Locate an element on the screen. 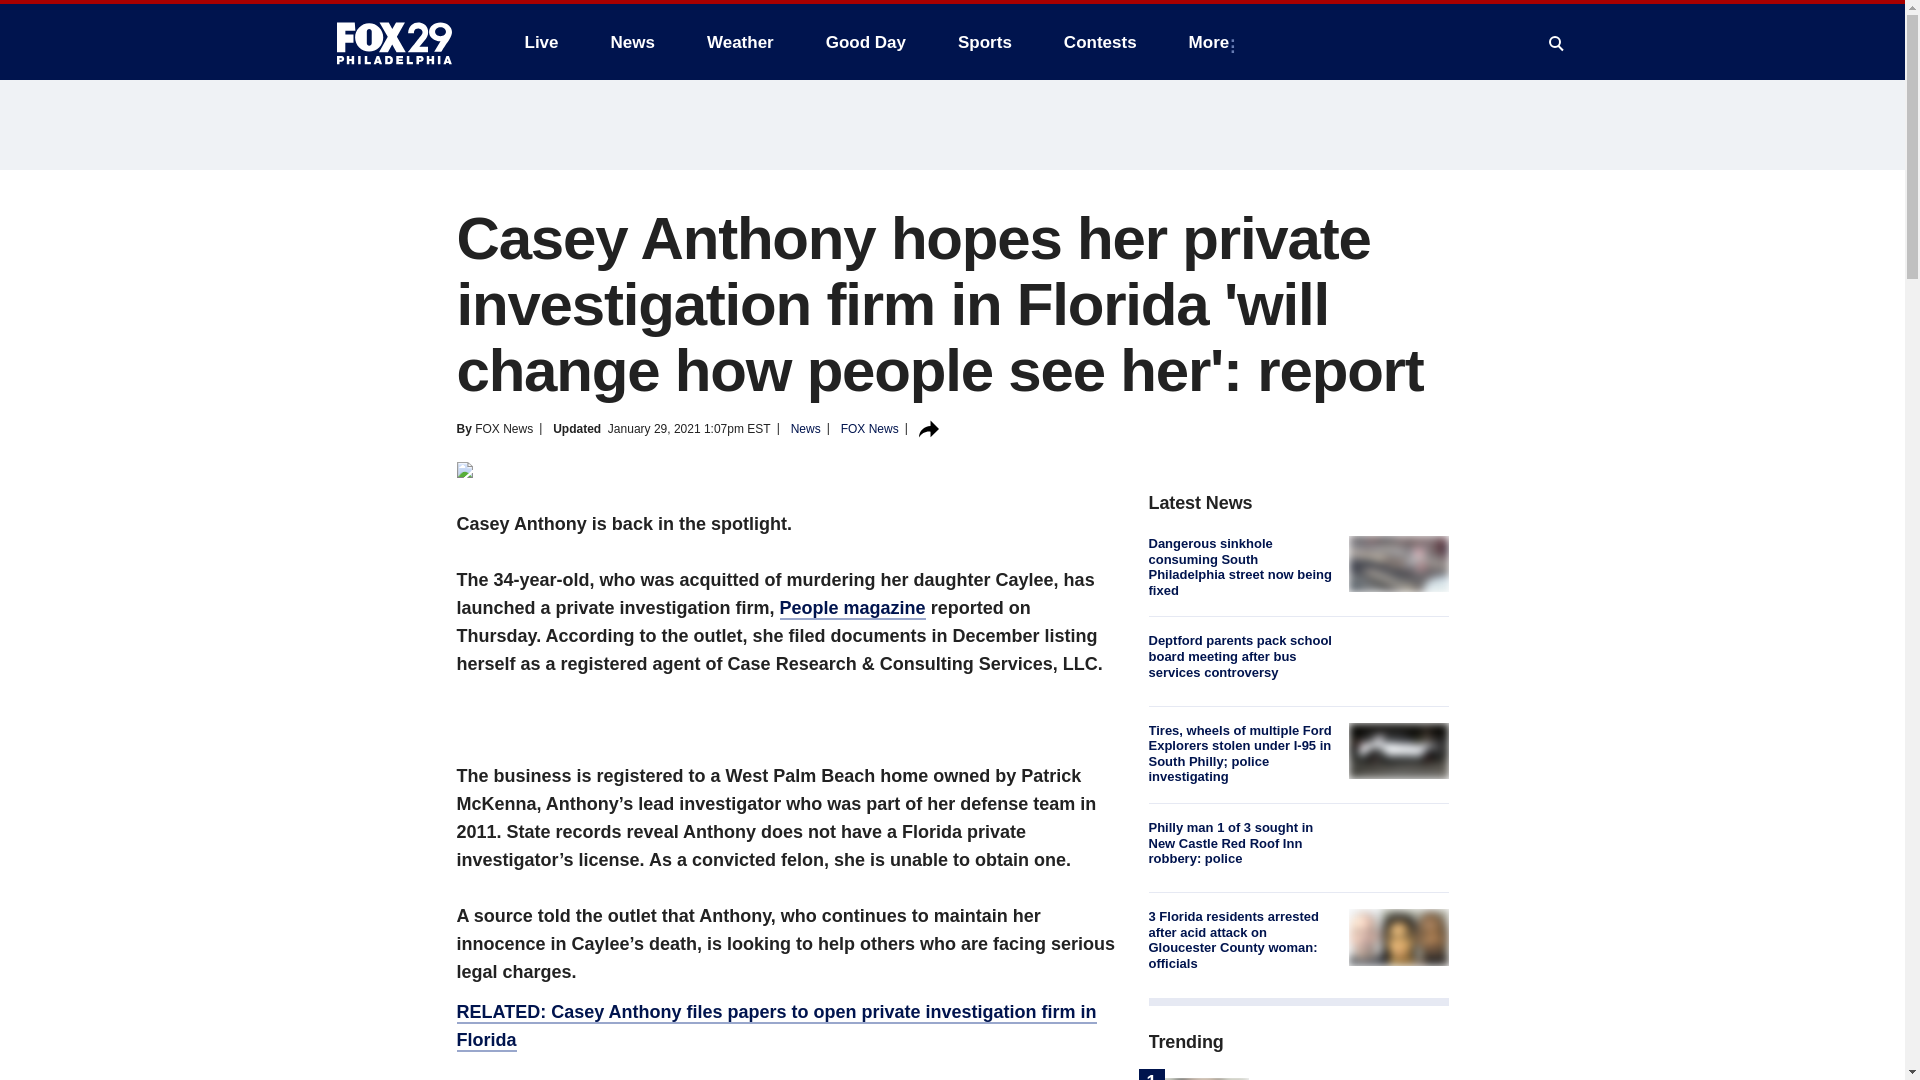 Image resolution: width=1920 pixels, height=1080 pixels. Weather is located at coordinates (740, 42).